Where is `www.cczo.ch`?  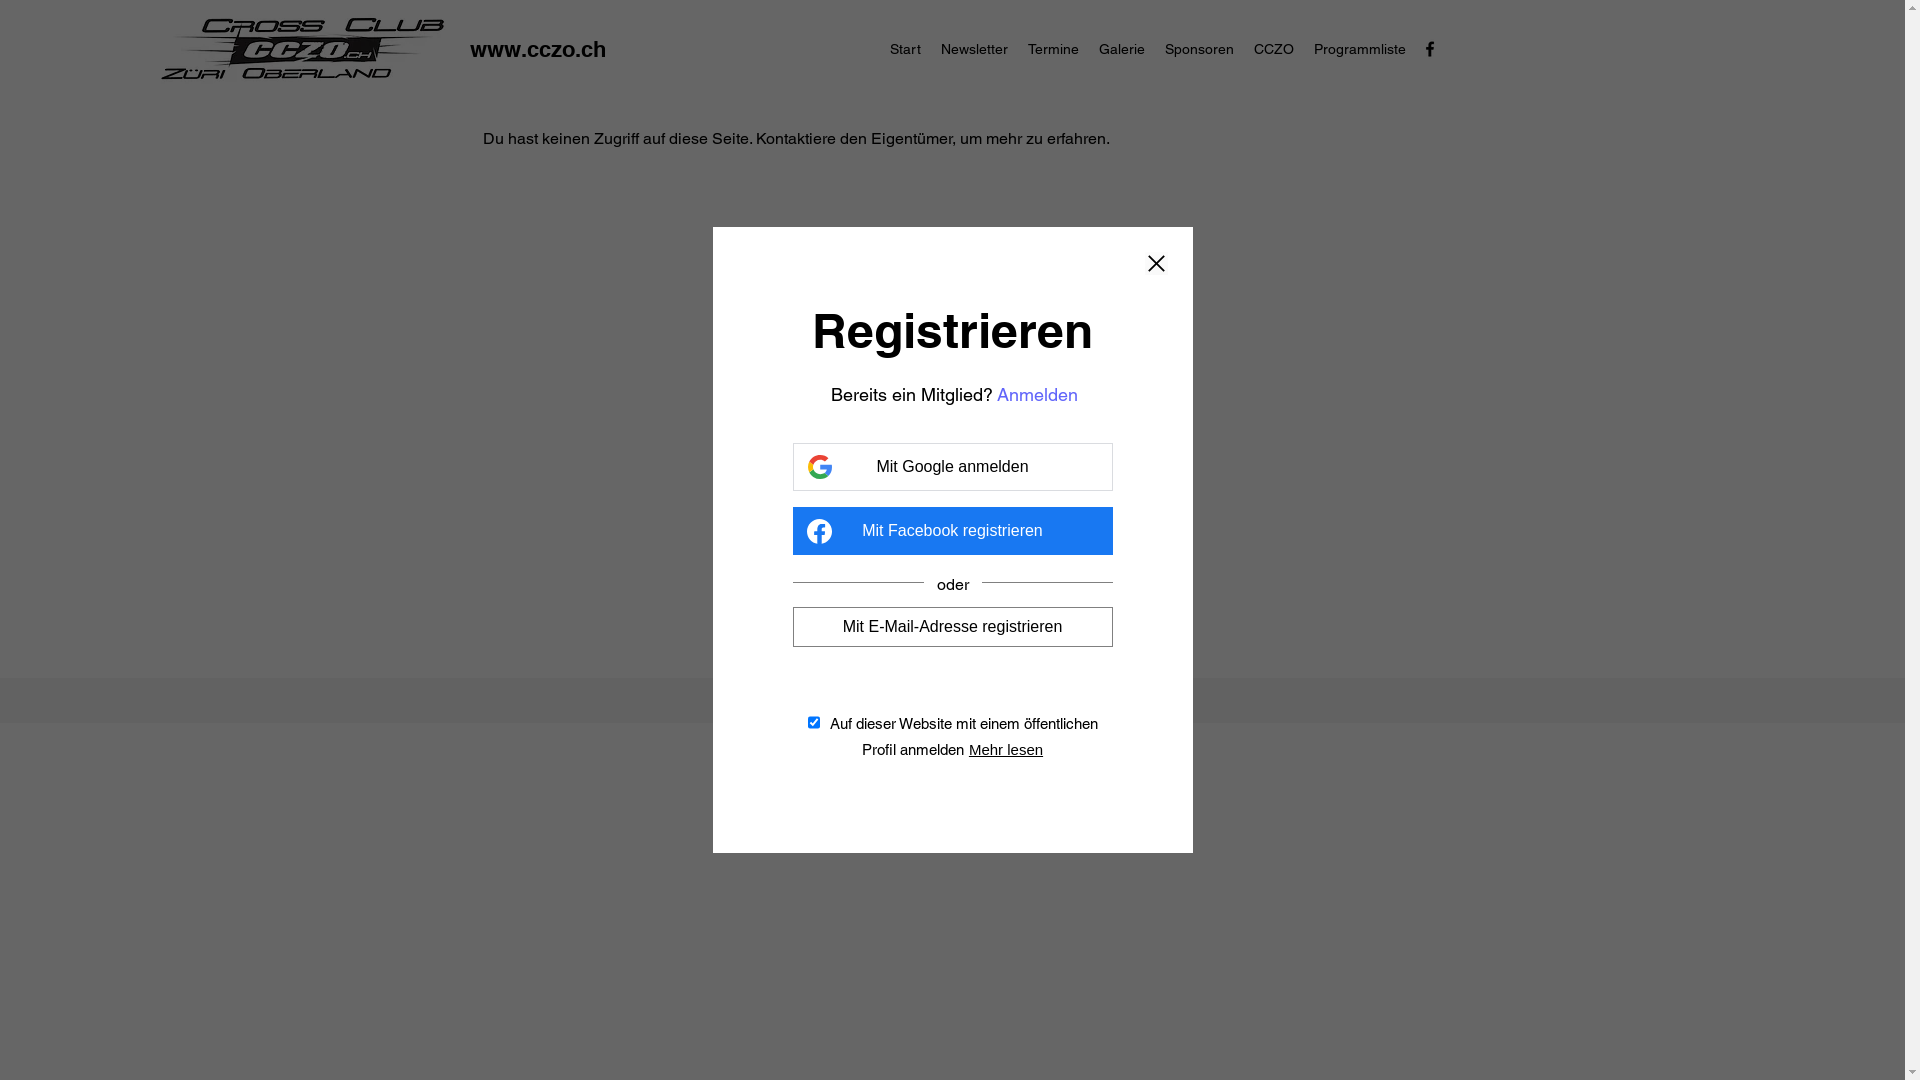 www.cczo.ch is located at coordinates (846, 700).